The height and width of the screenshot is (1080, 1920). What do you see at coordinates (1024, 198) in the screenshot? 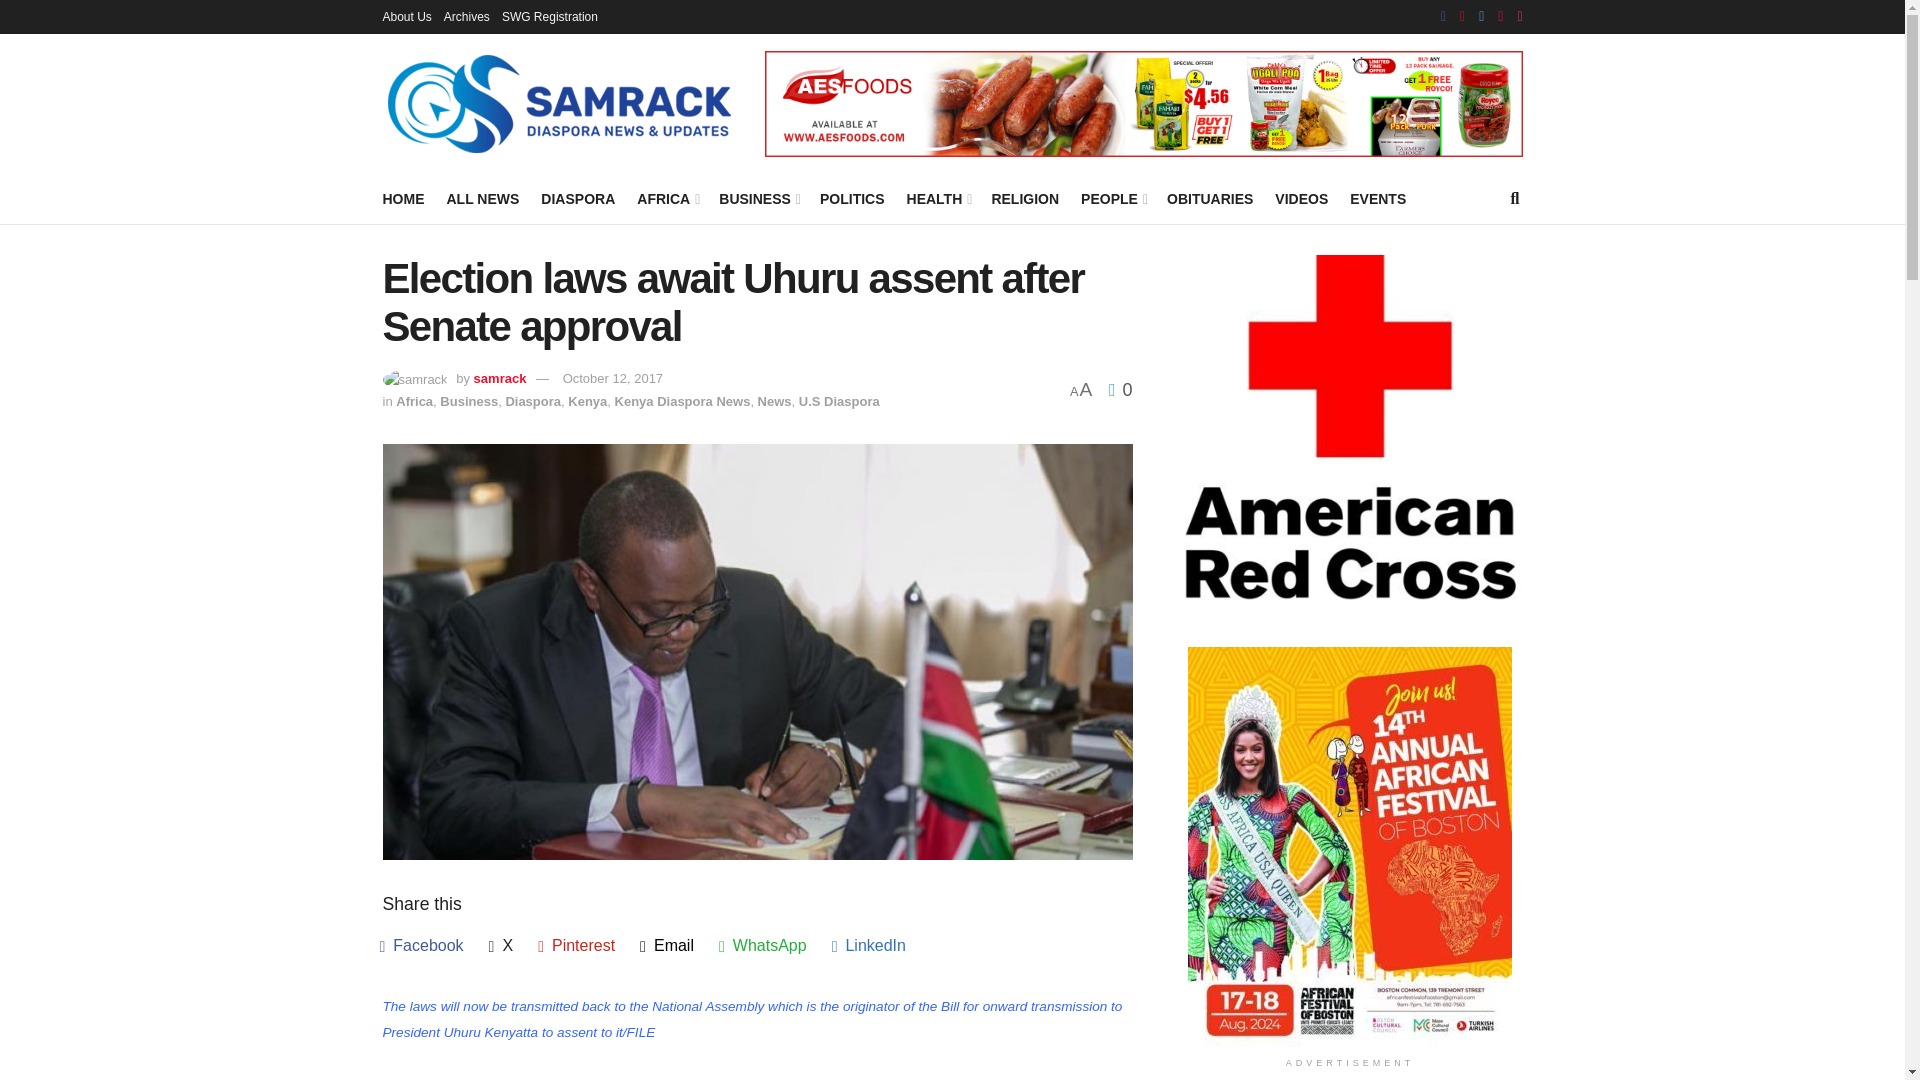
I see `RELIGION` at bounding box center [1024, 198].